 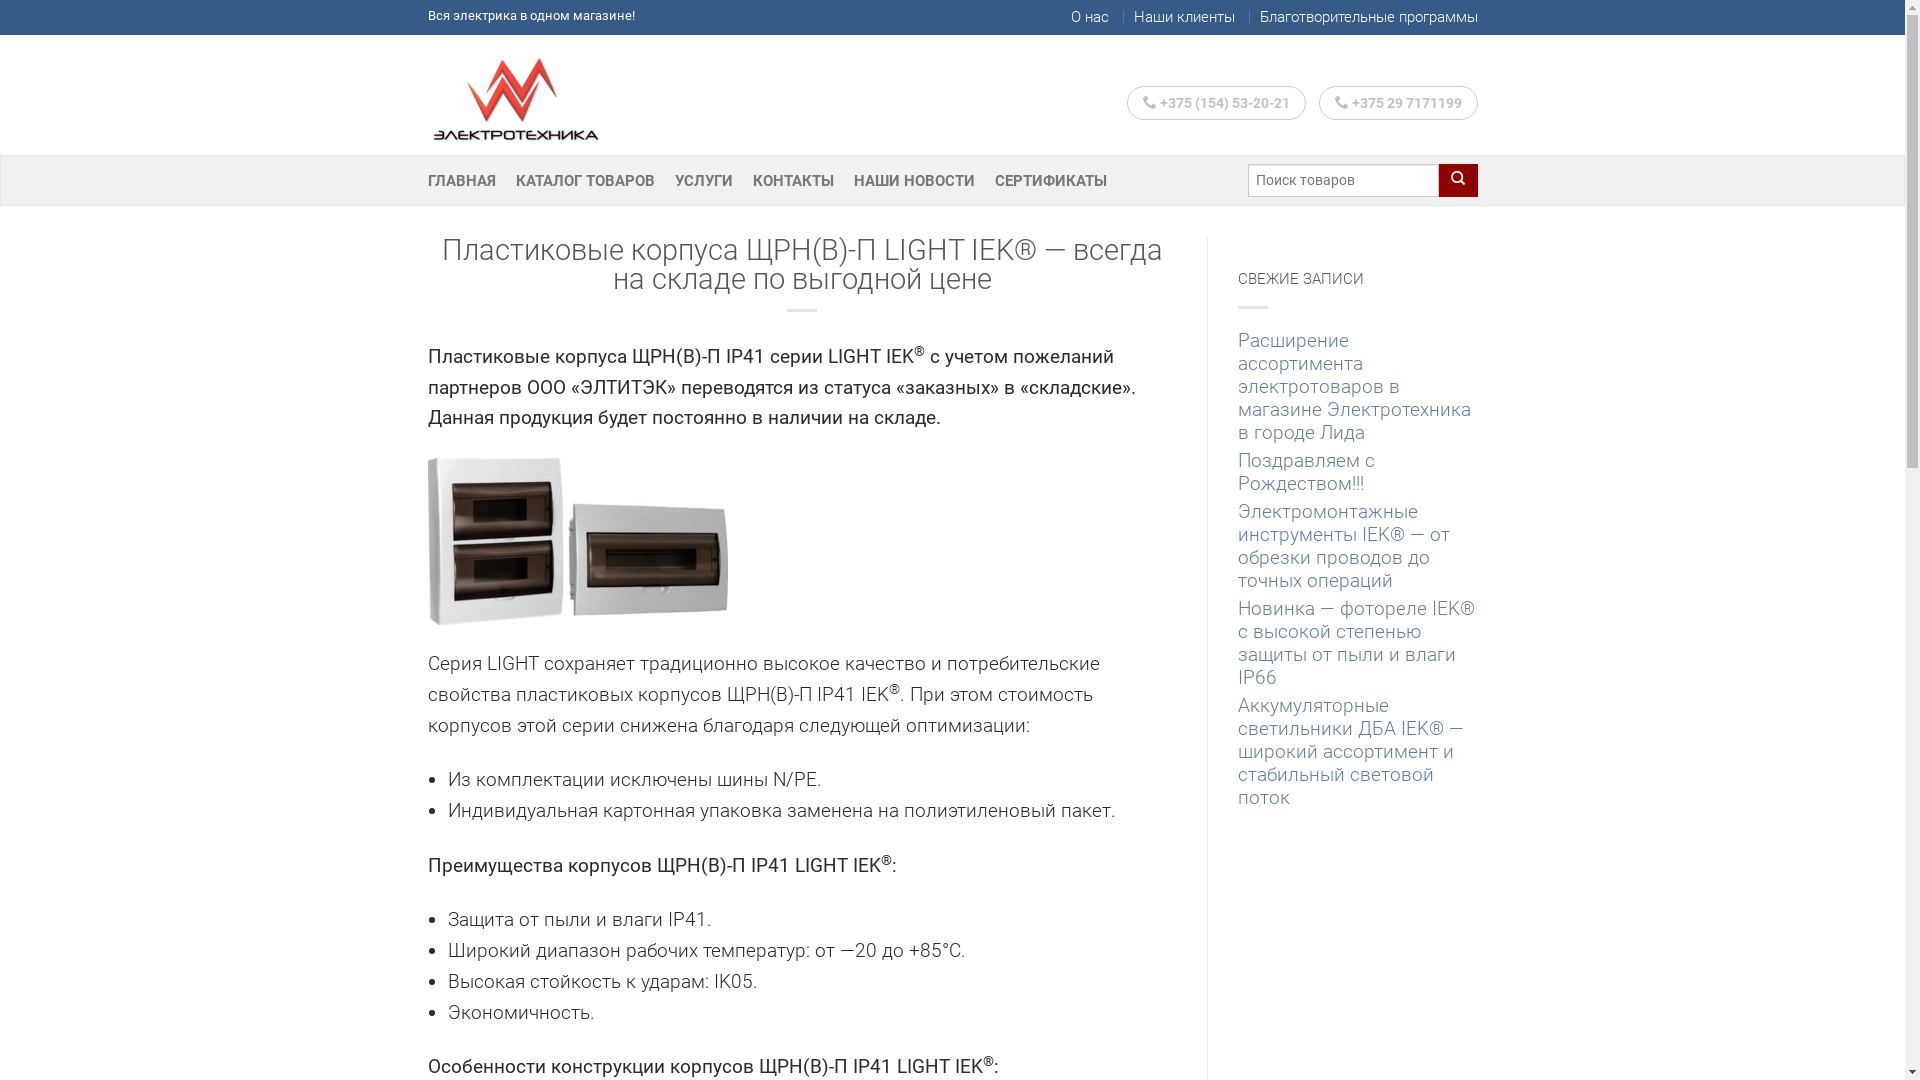 What do you see at coordinates (1216, 103) in the screenshot?
I see `+375 (154) 53-20-21` at bounding box center [1216, 103].